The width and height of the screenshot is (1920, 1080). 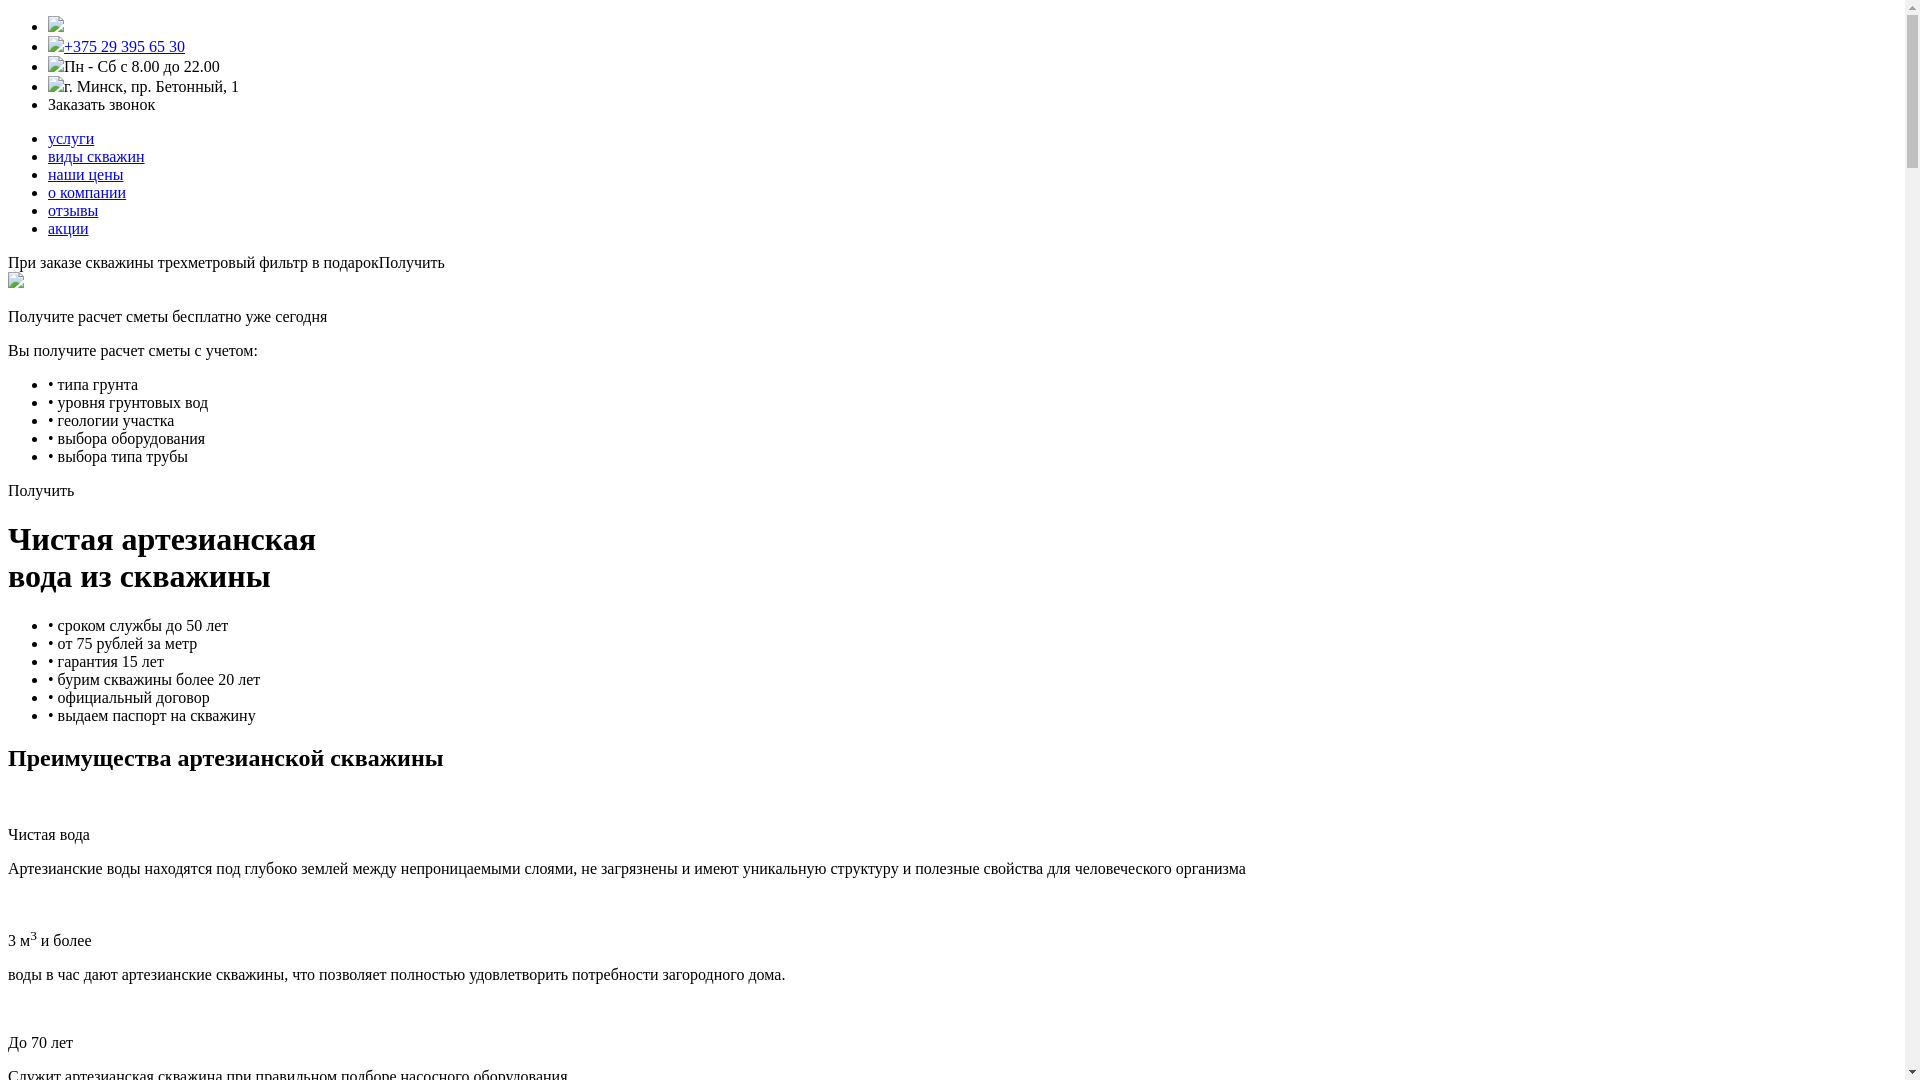 I want to click on +375 29 395 65 30, so click(x=124, y=46).